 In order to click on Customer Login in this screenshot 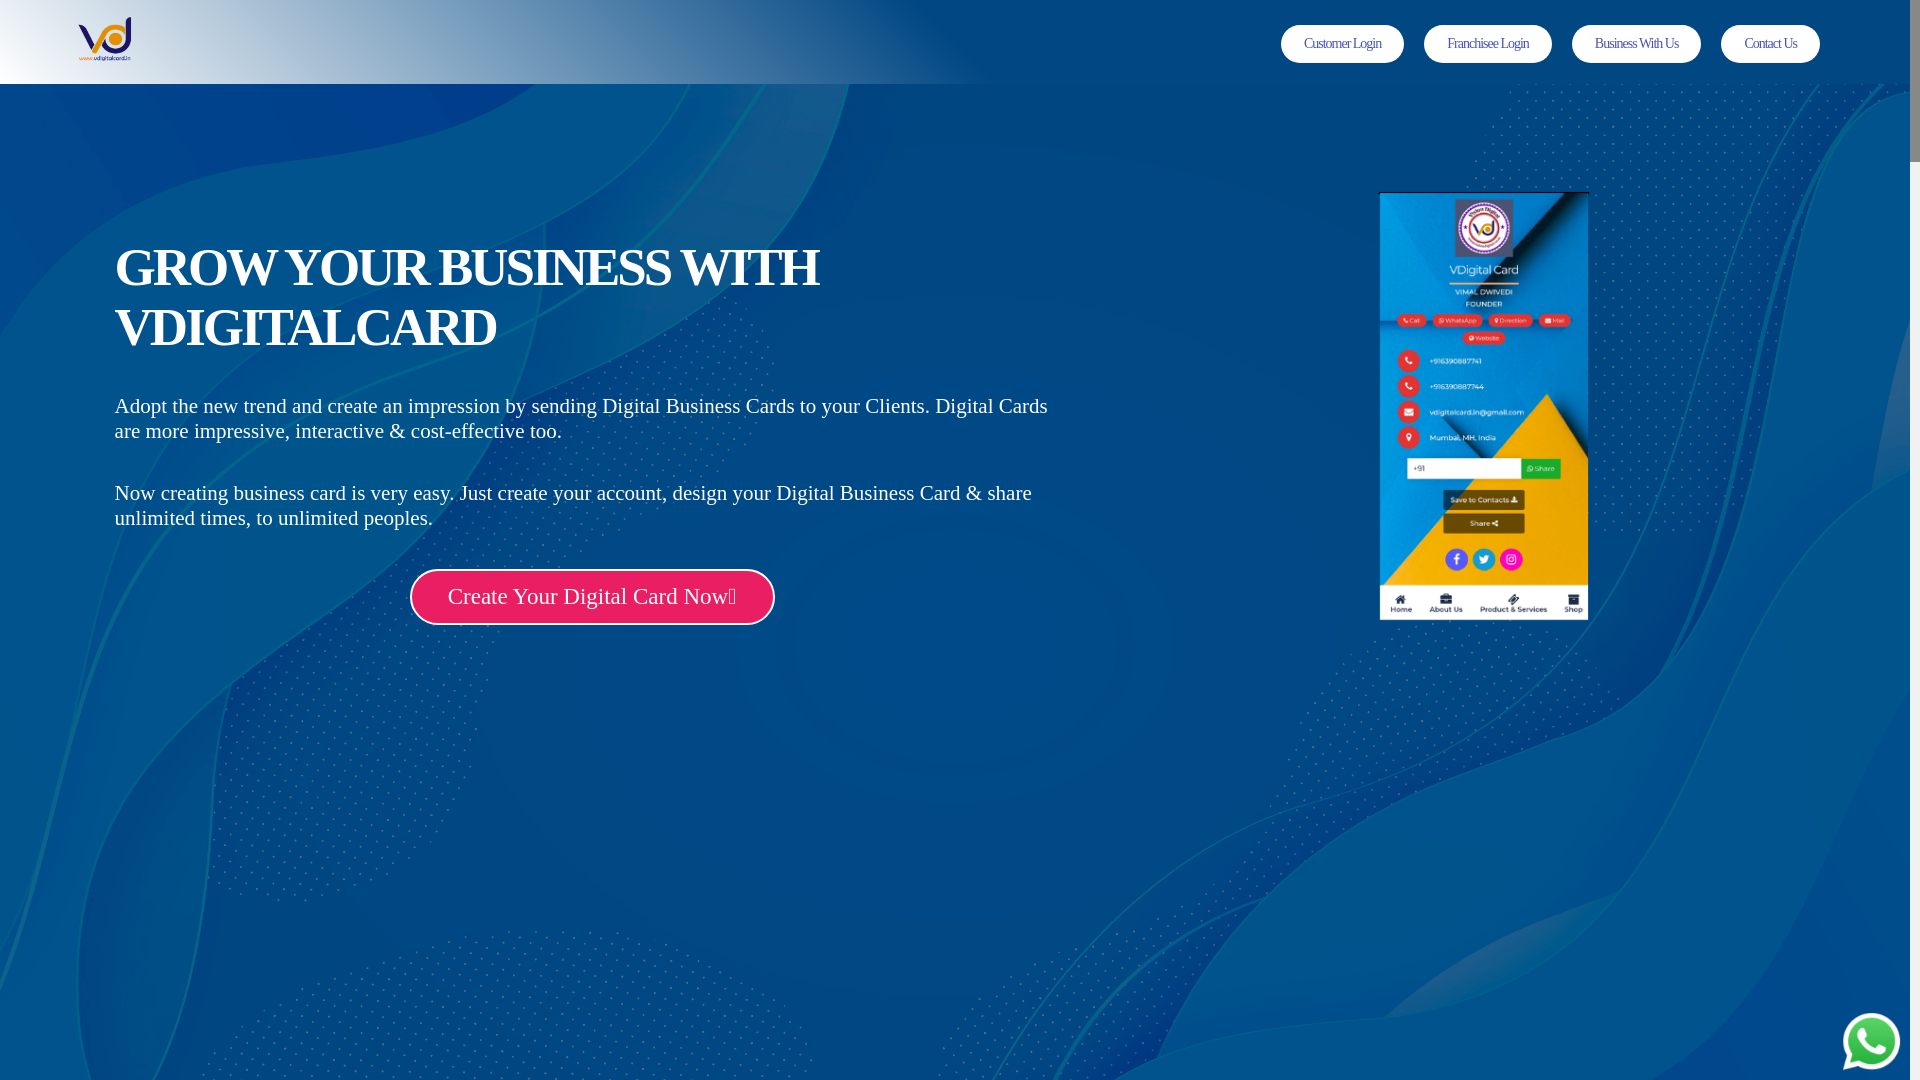, I will do `click(1342, 44)`.